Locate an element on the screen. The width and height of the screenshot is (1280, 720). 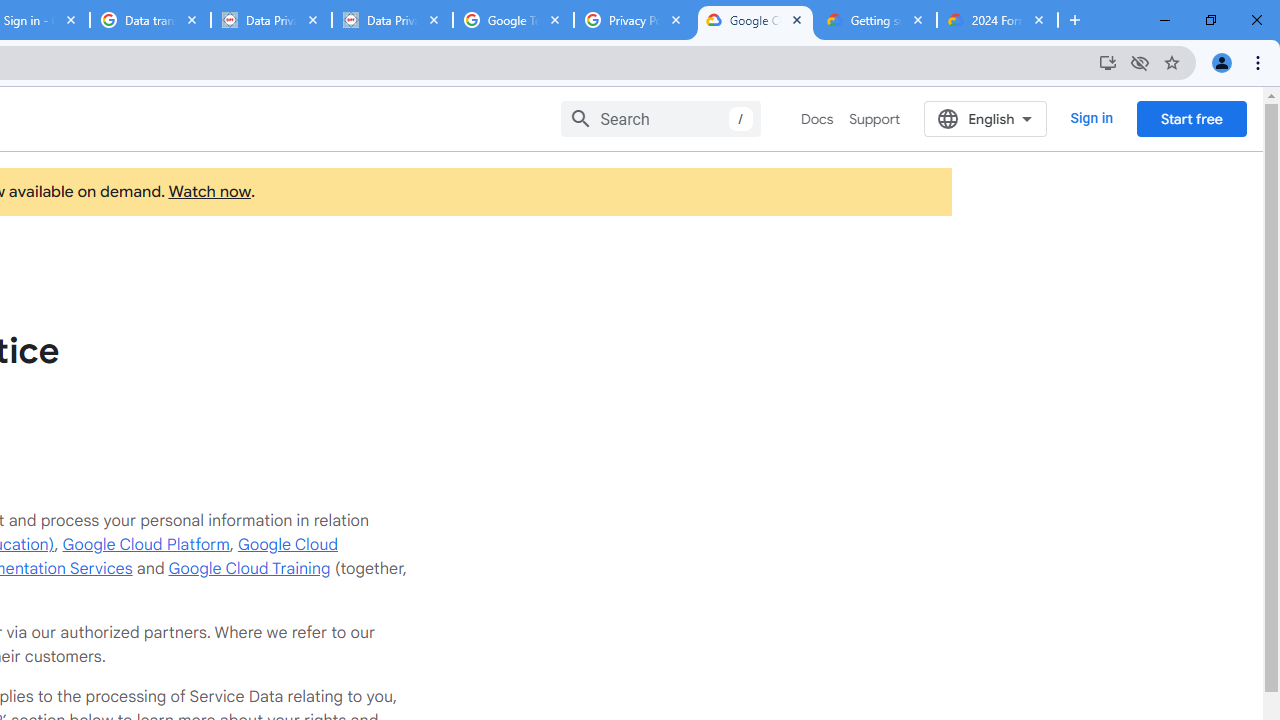
Start free is located at coordinates (1191, 118).